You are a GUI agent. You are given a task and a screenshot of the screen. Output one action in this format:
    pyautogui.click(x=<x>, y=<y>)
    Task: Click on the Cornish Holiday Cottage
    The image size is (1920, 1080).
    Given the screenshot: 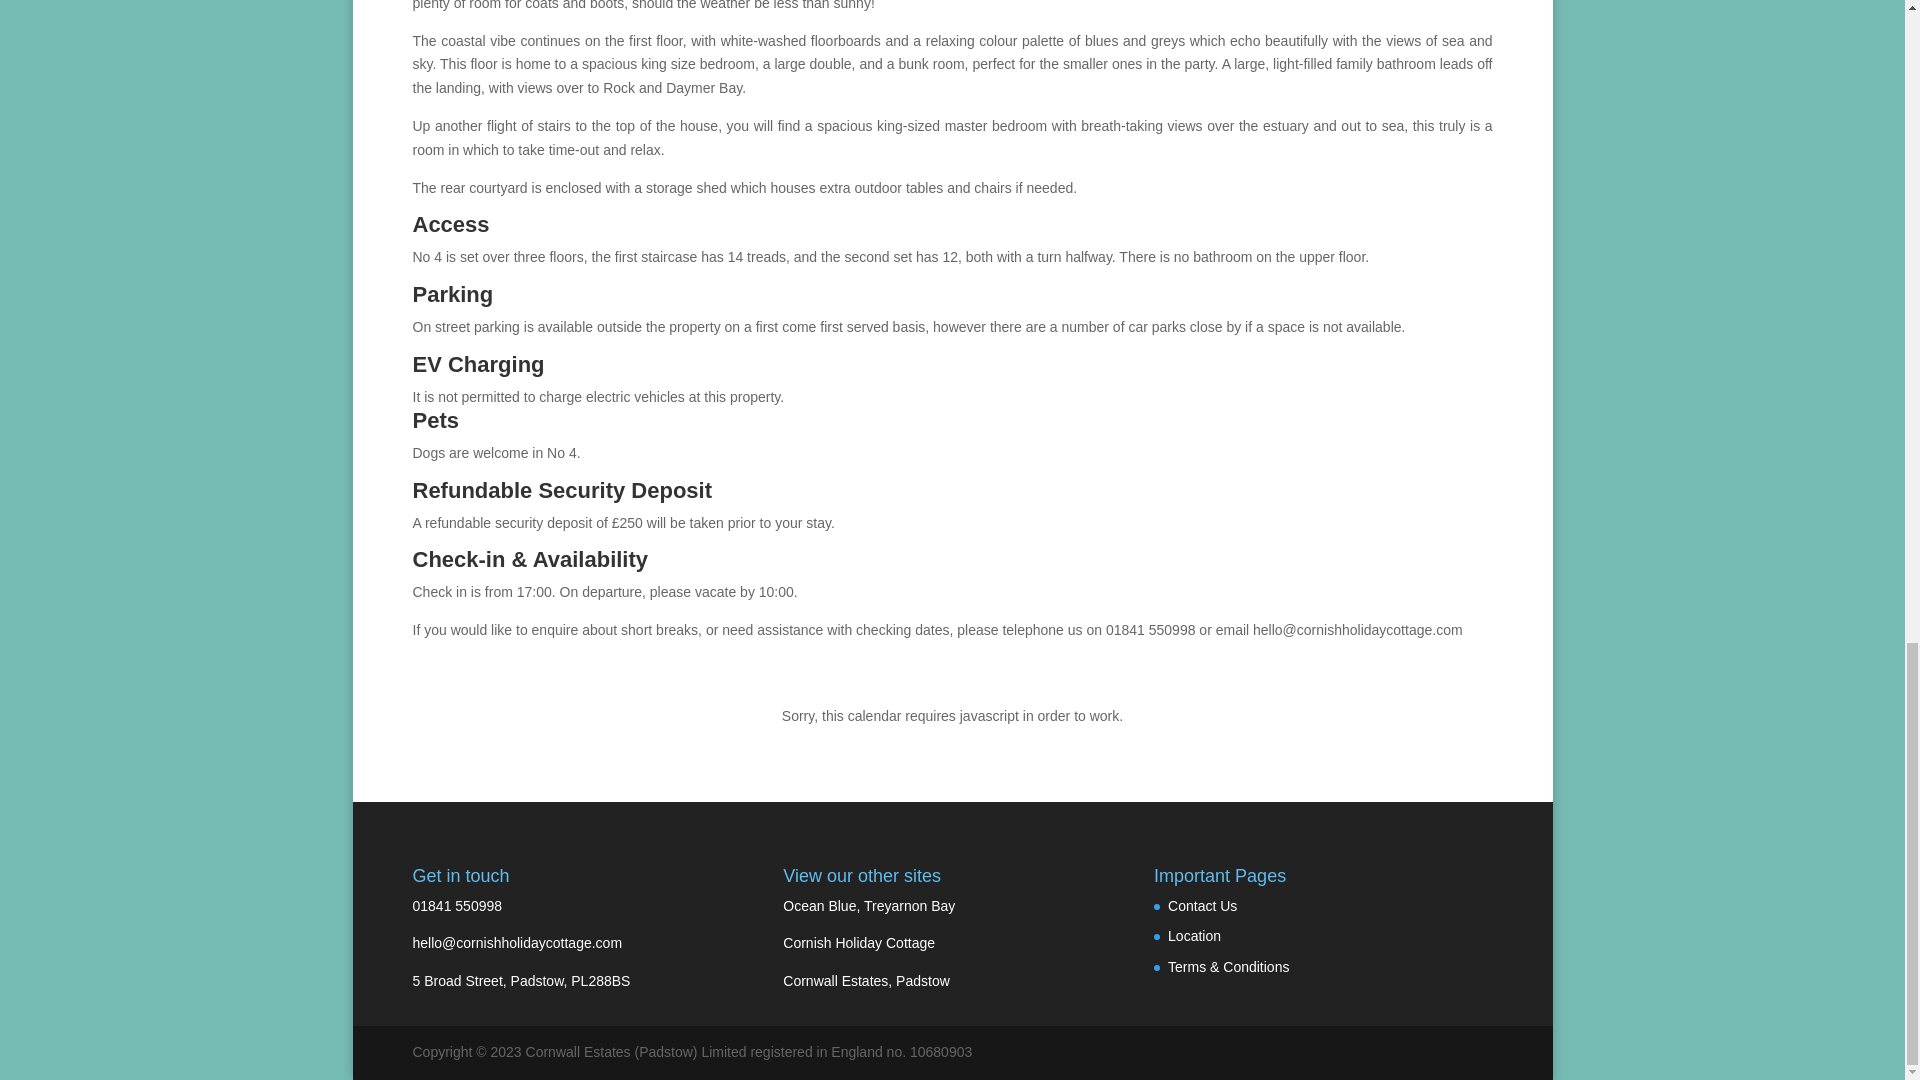 What is the action you would take?
    pyautogui.click(x=859, y=943)
    